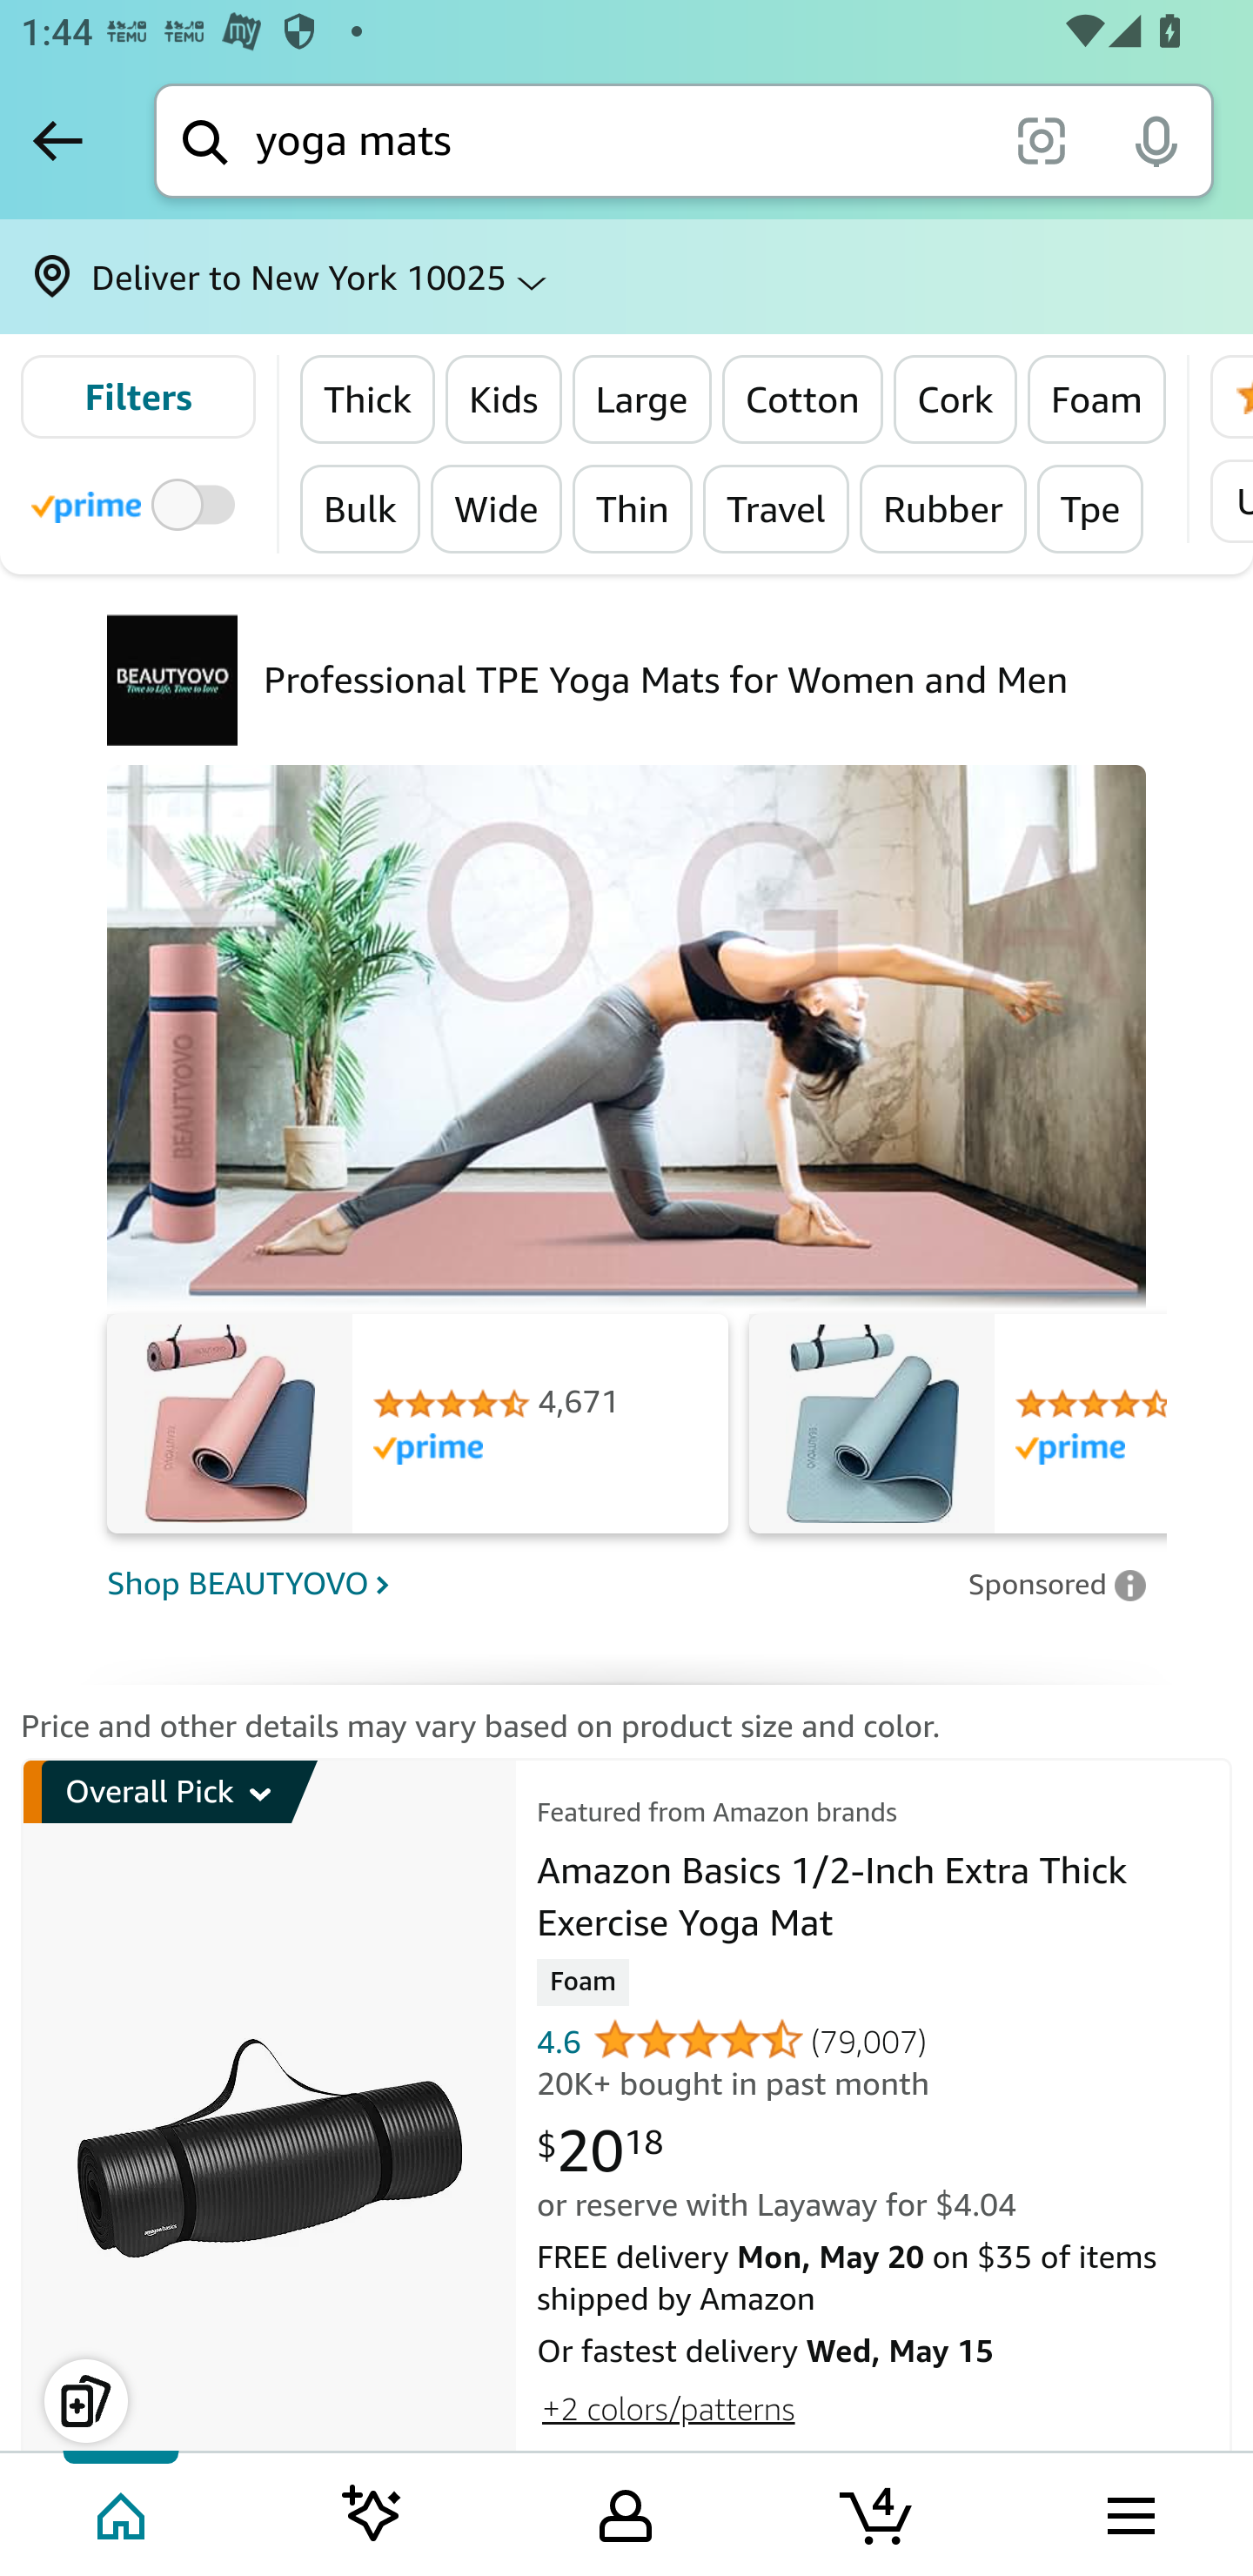 The width and height of the screenshot is (1253, 2576). What do you see at coordinates (955, 399) in the screenshot?
I see `Cork` at bounding box center [955, 399].